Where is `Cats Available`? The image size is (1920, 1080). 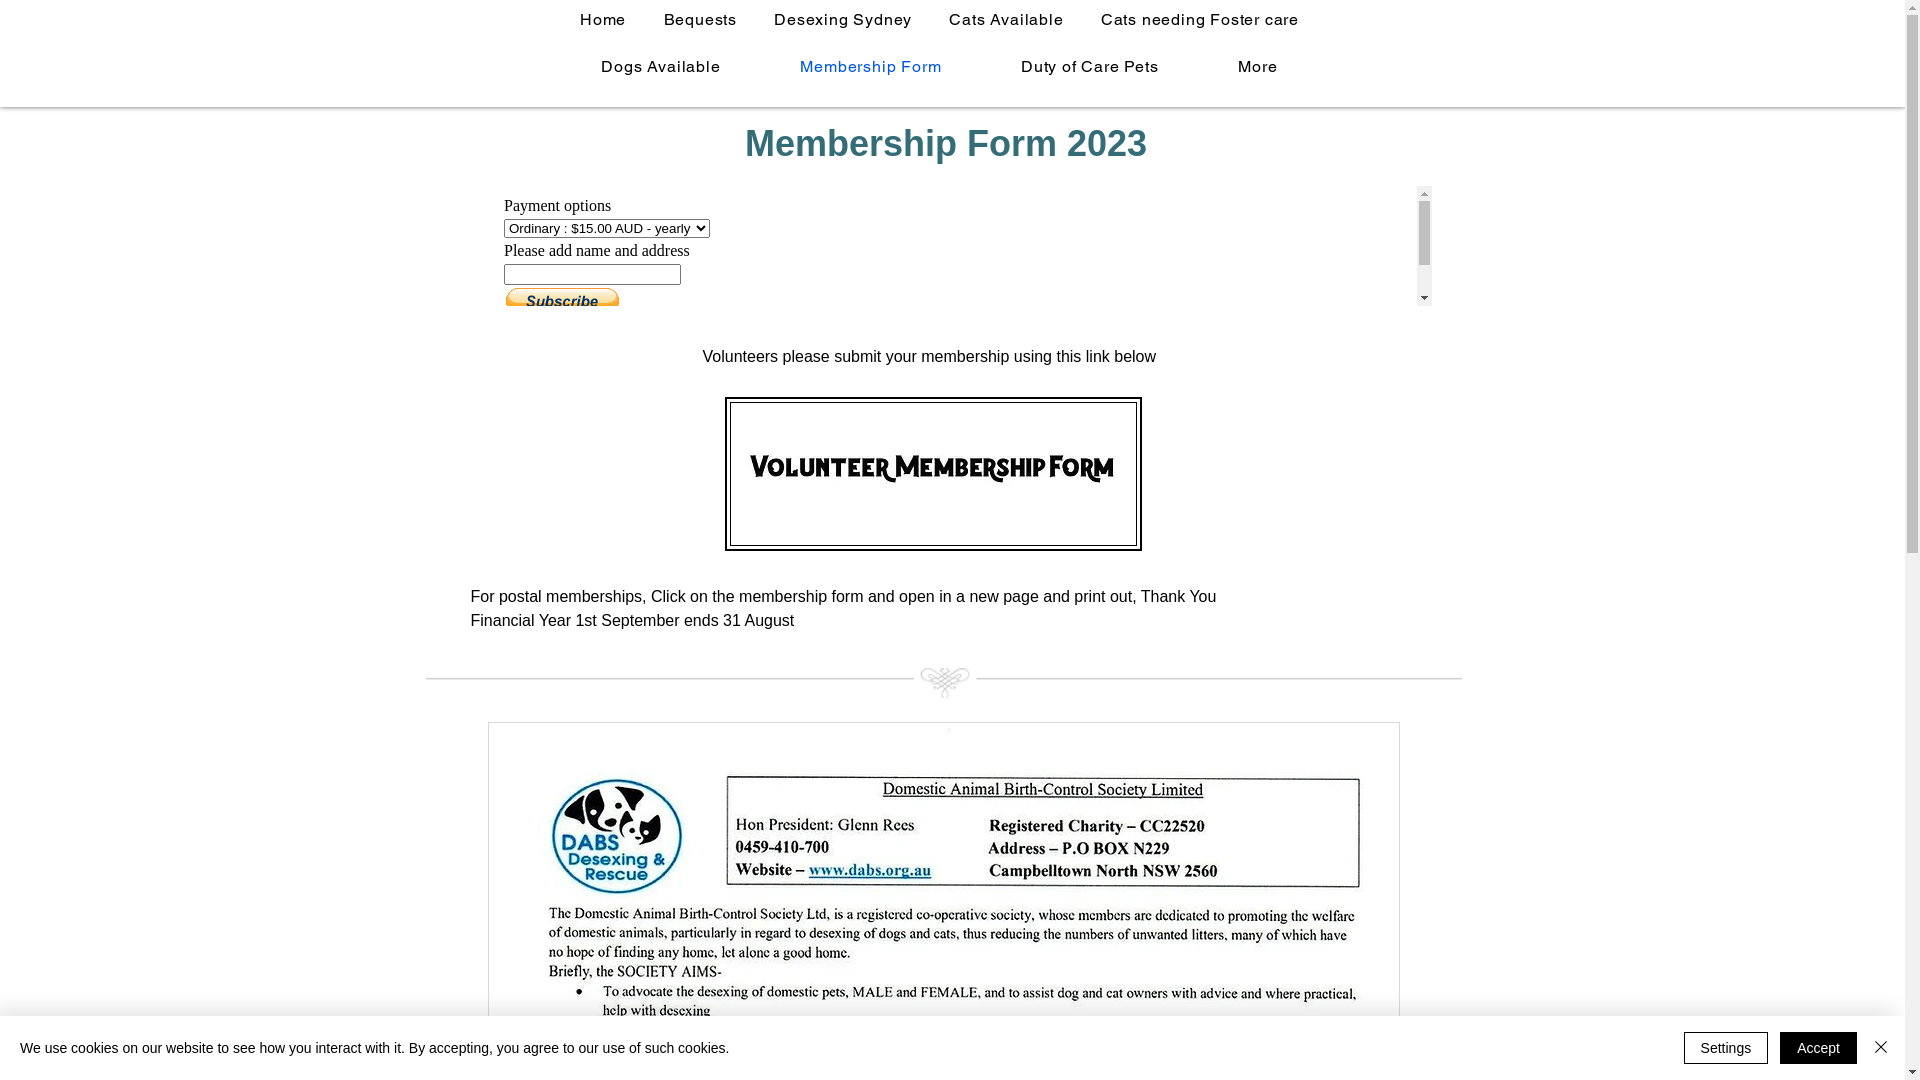
Cats Available is located at coordinates (1006, 19).